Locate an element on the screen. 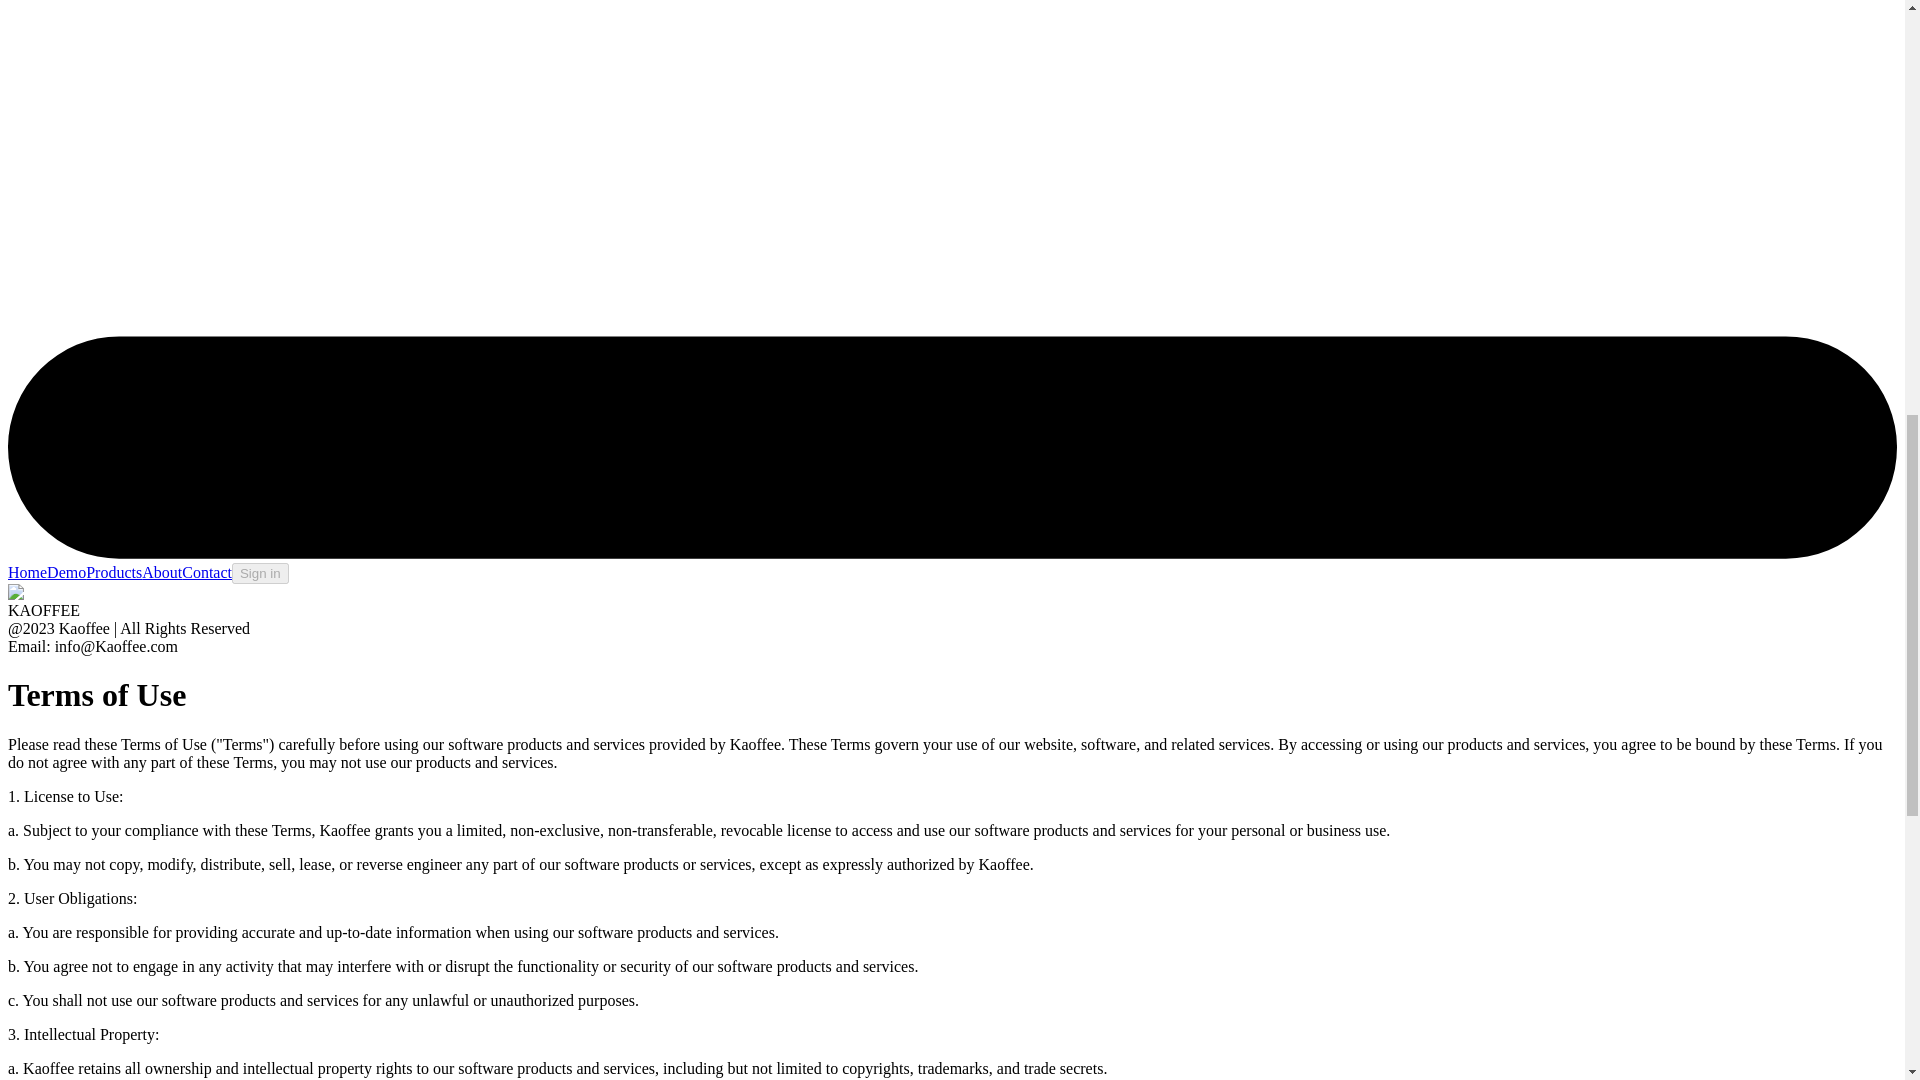  Demo is located at coordinates (66, 572).